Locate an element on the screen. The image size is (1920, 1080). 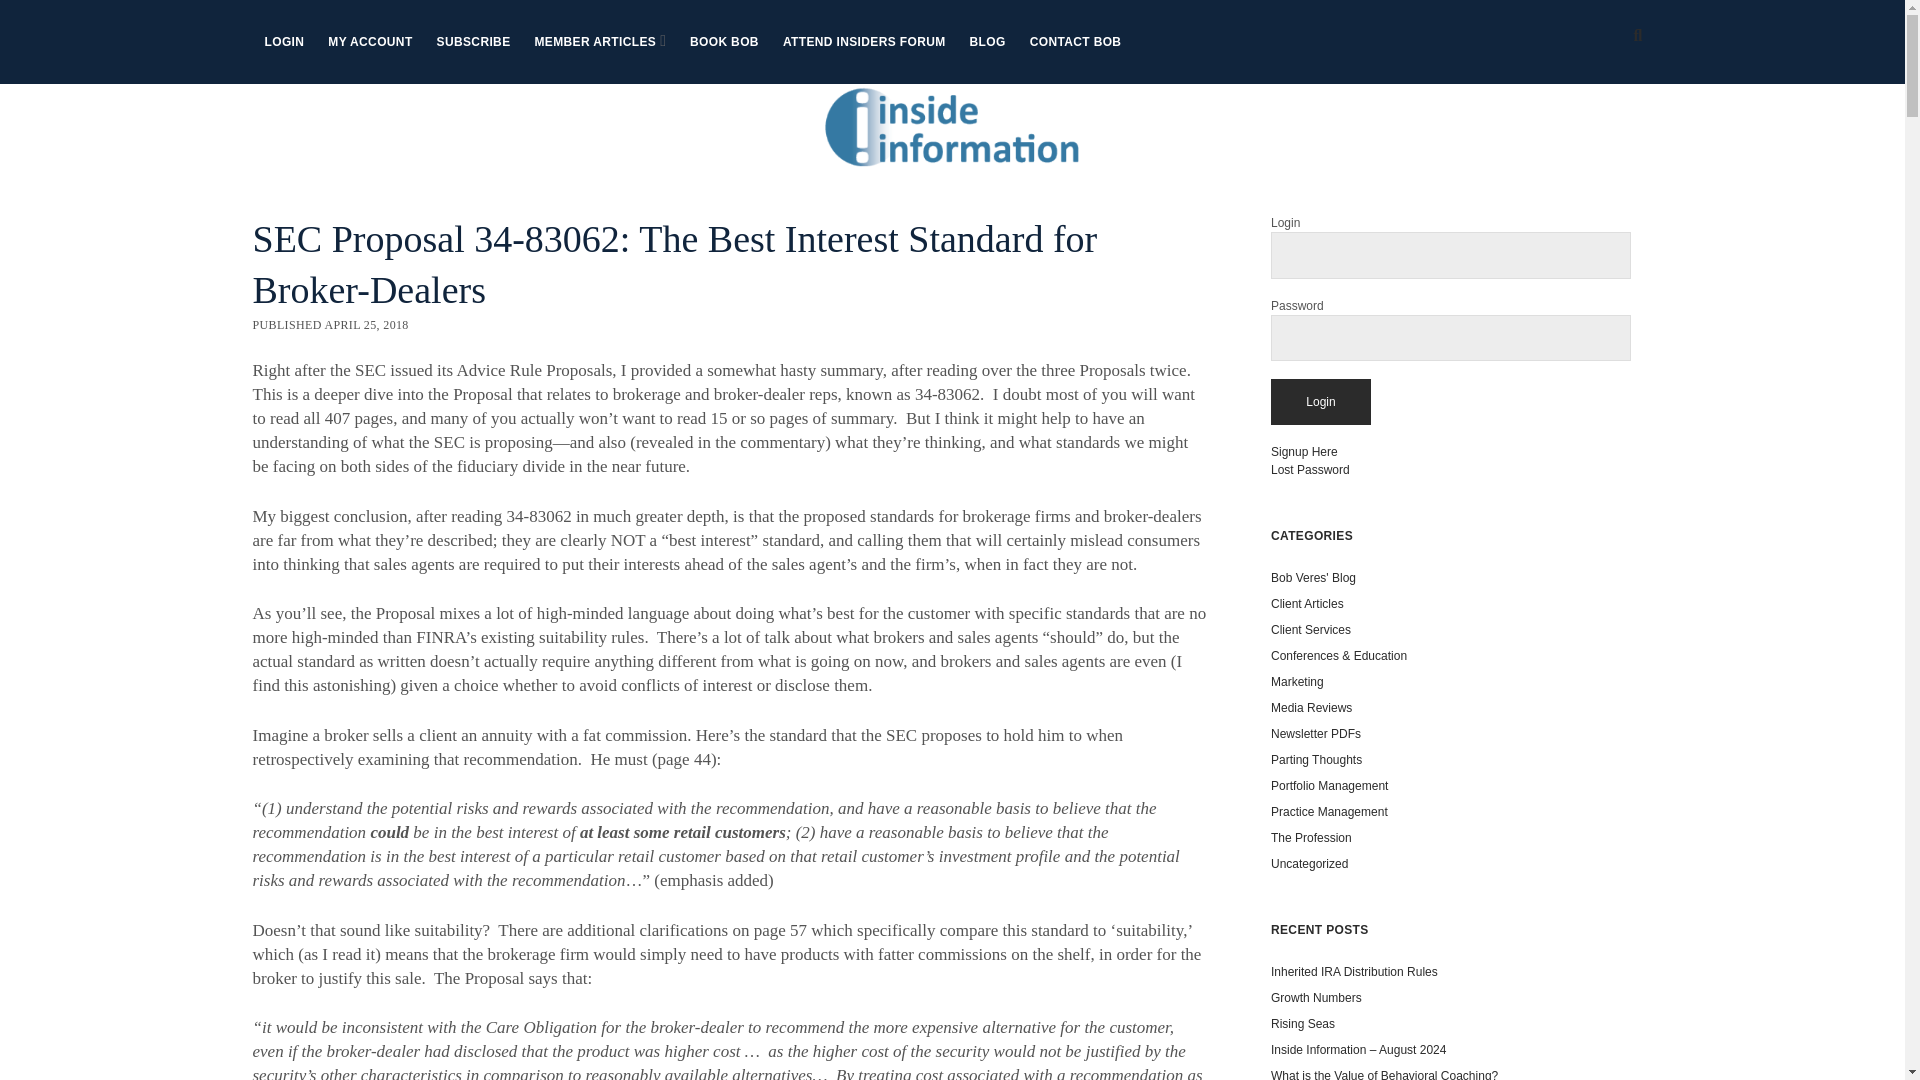
Bob Veres' Blog is located at coordinates (1313, 578).